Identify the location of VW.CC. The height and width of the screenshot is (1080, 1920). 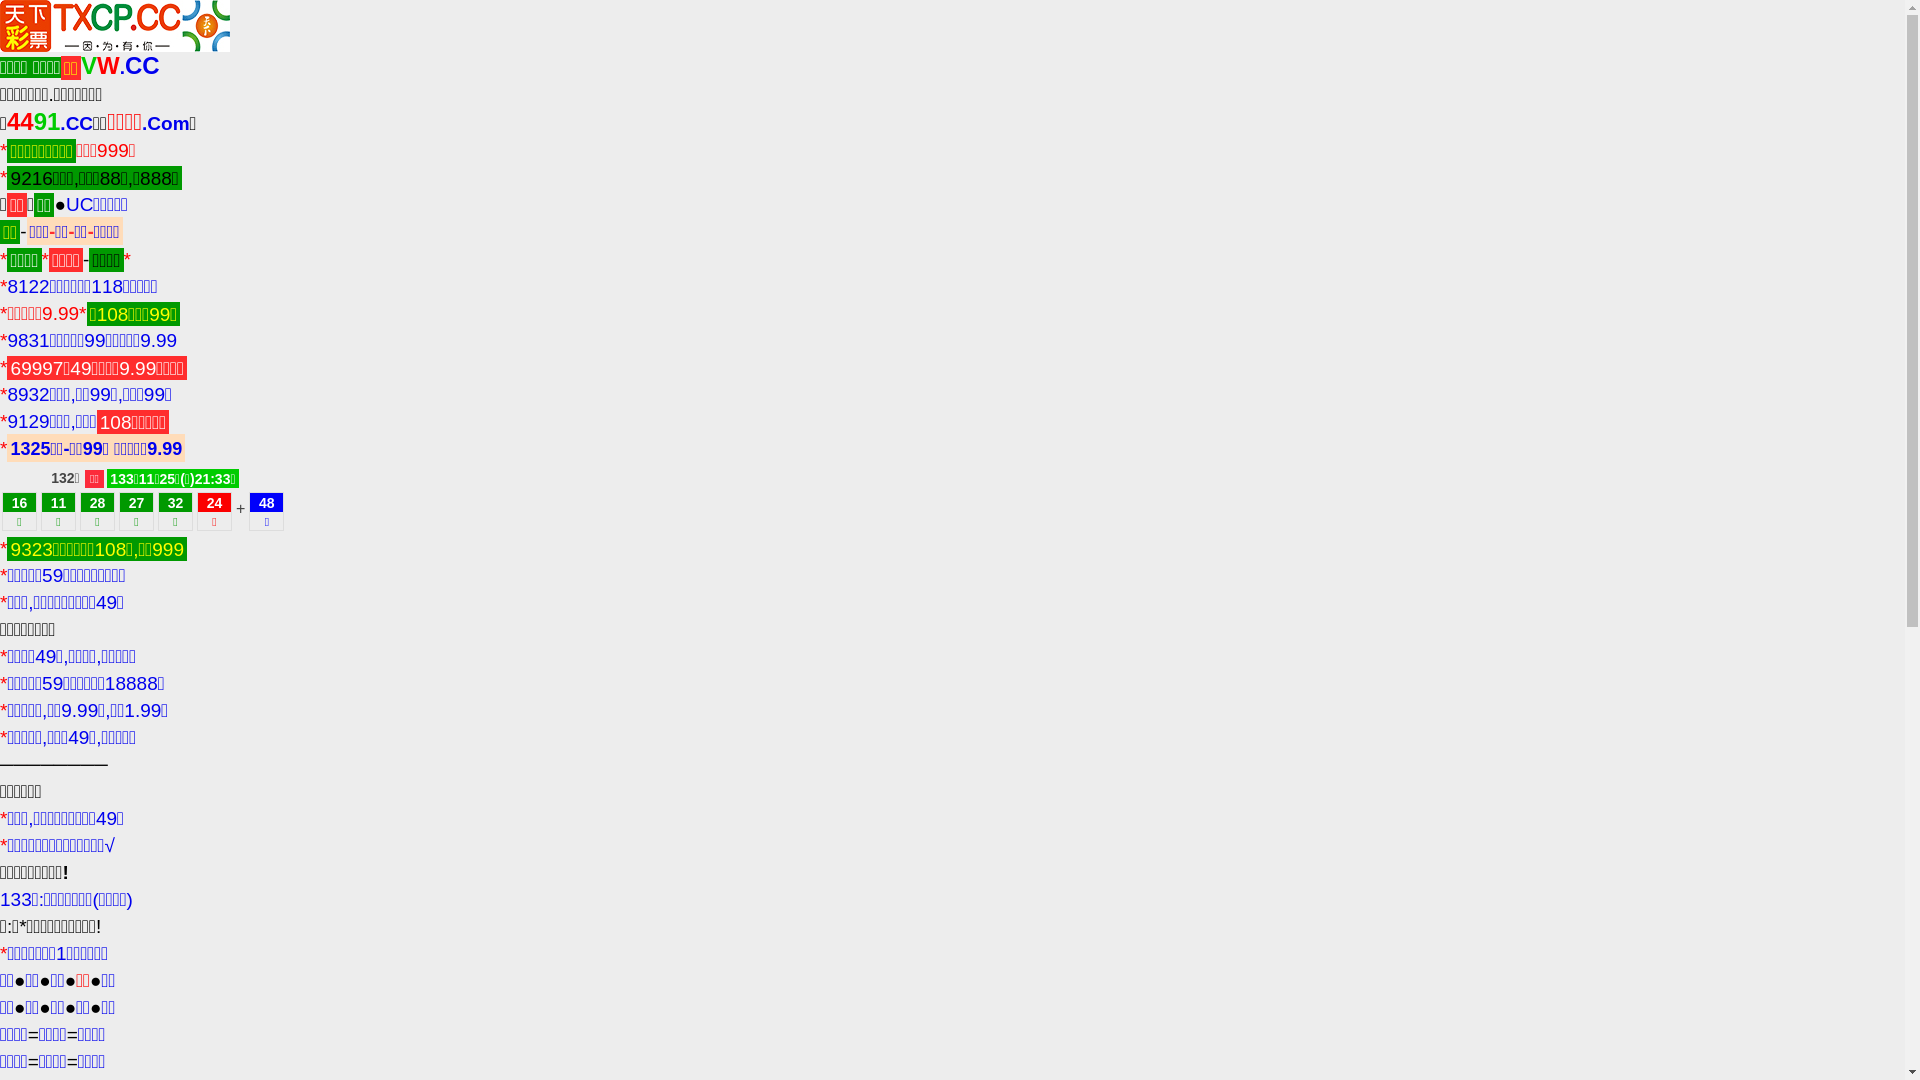
(120, 67).